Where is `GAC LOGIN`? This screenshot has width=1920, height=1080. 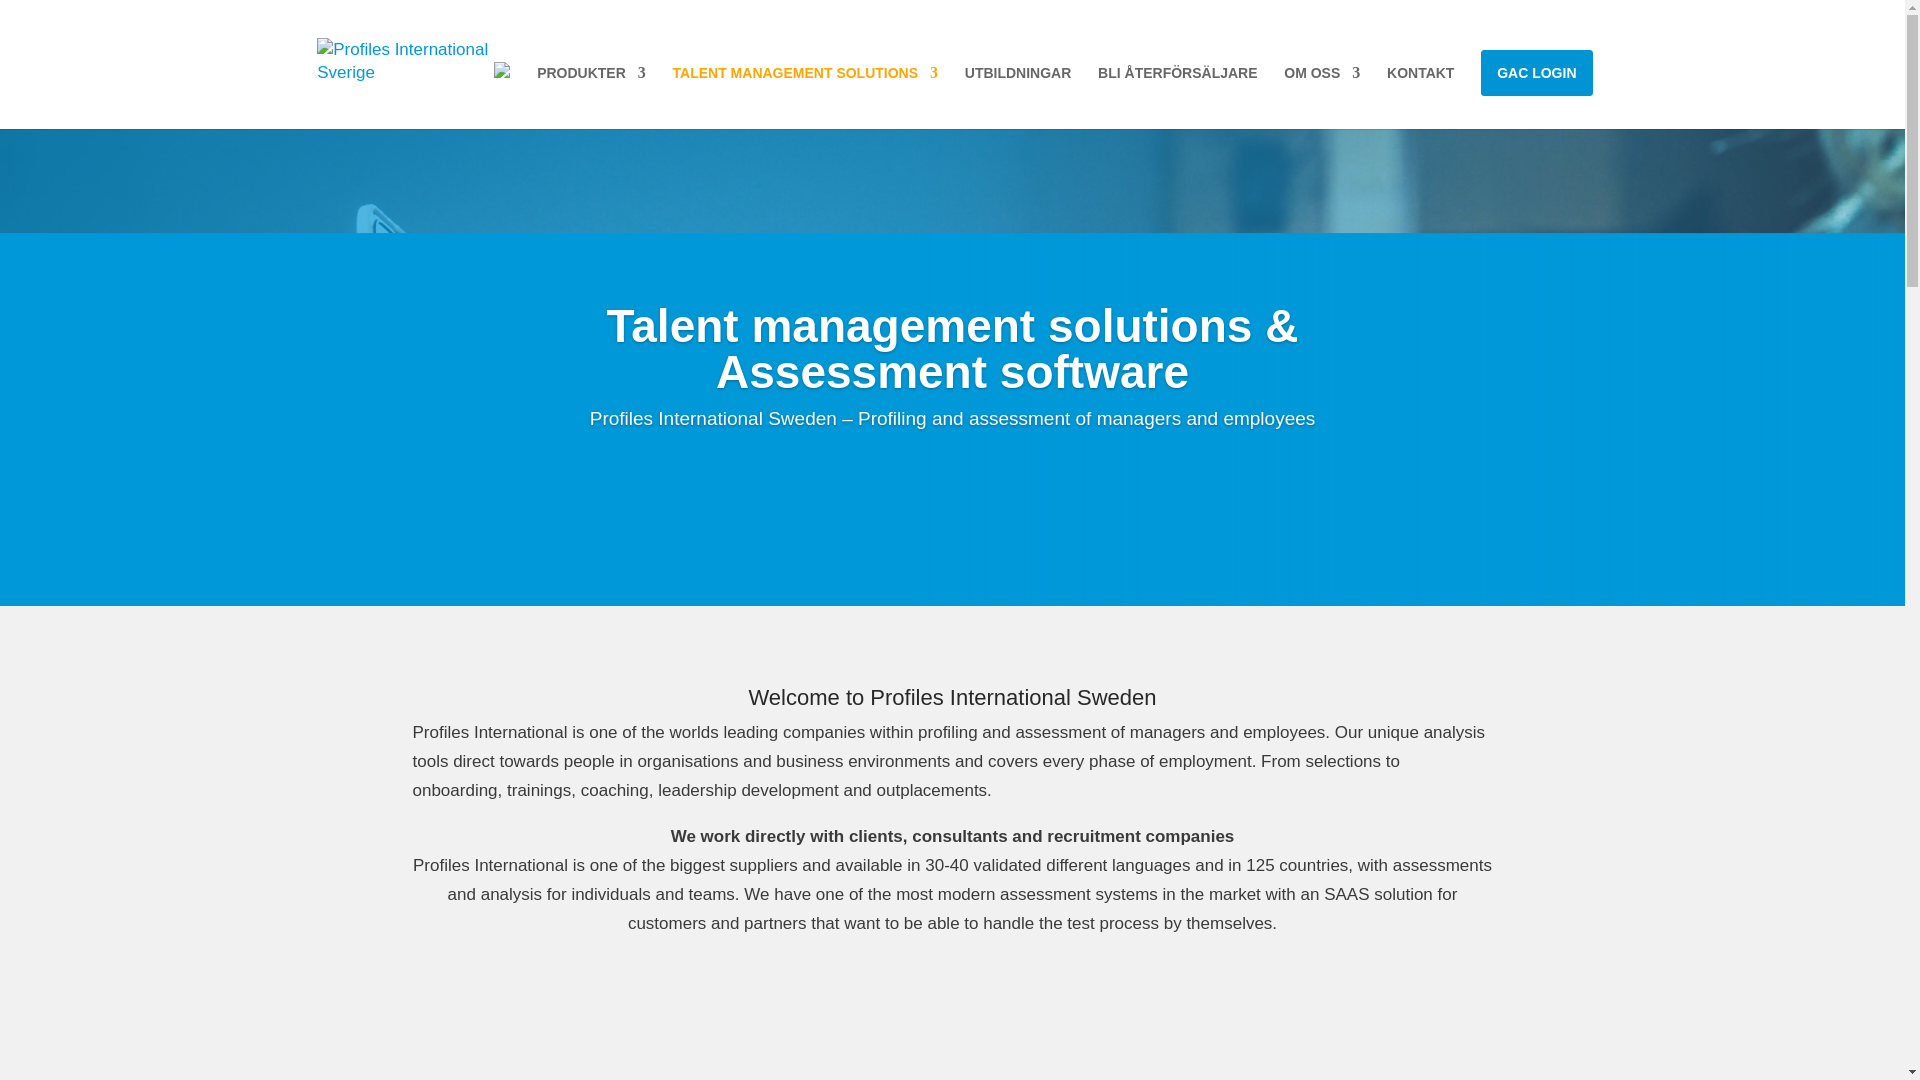 GAC LOGIN is located at coordinates (1536, 72).